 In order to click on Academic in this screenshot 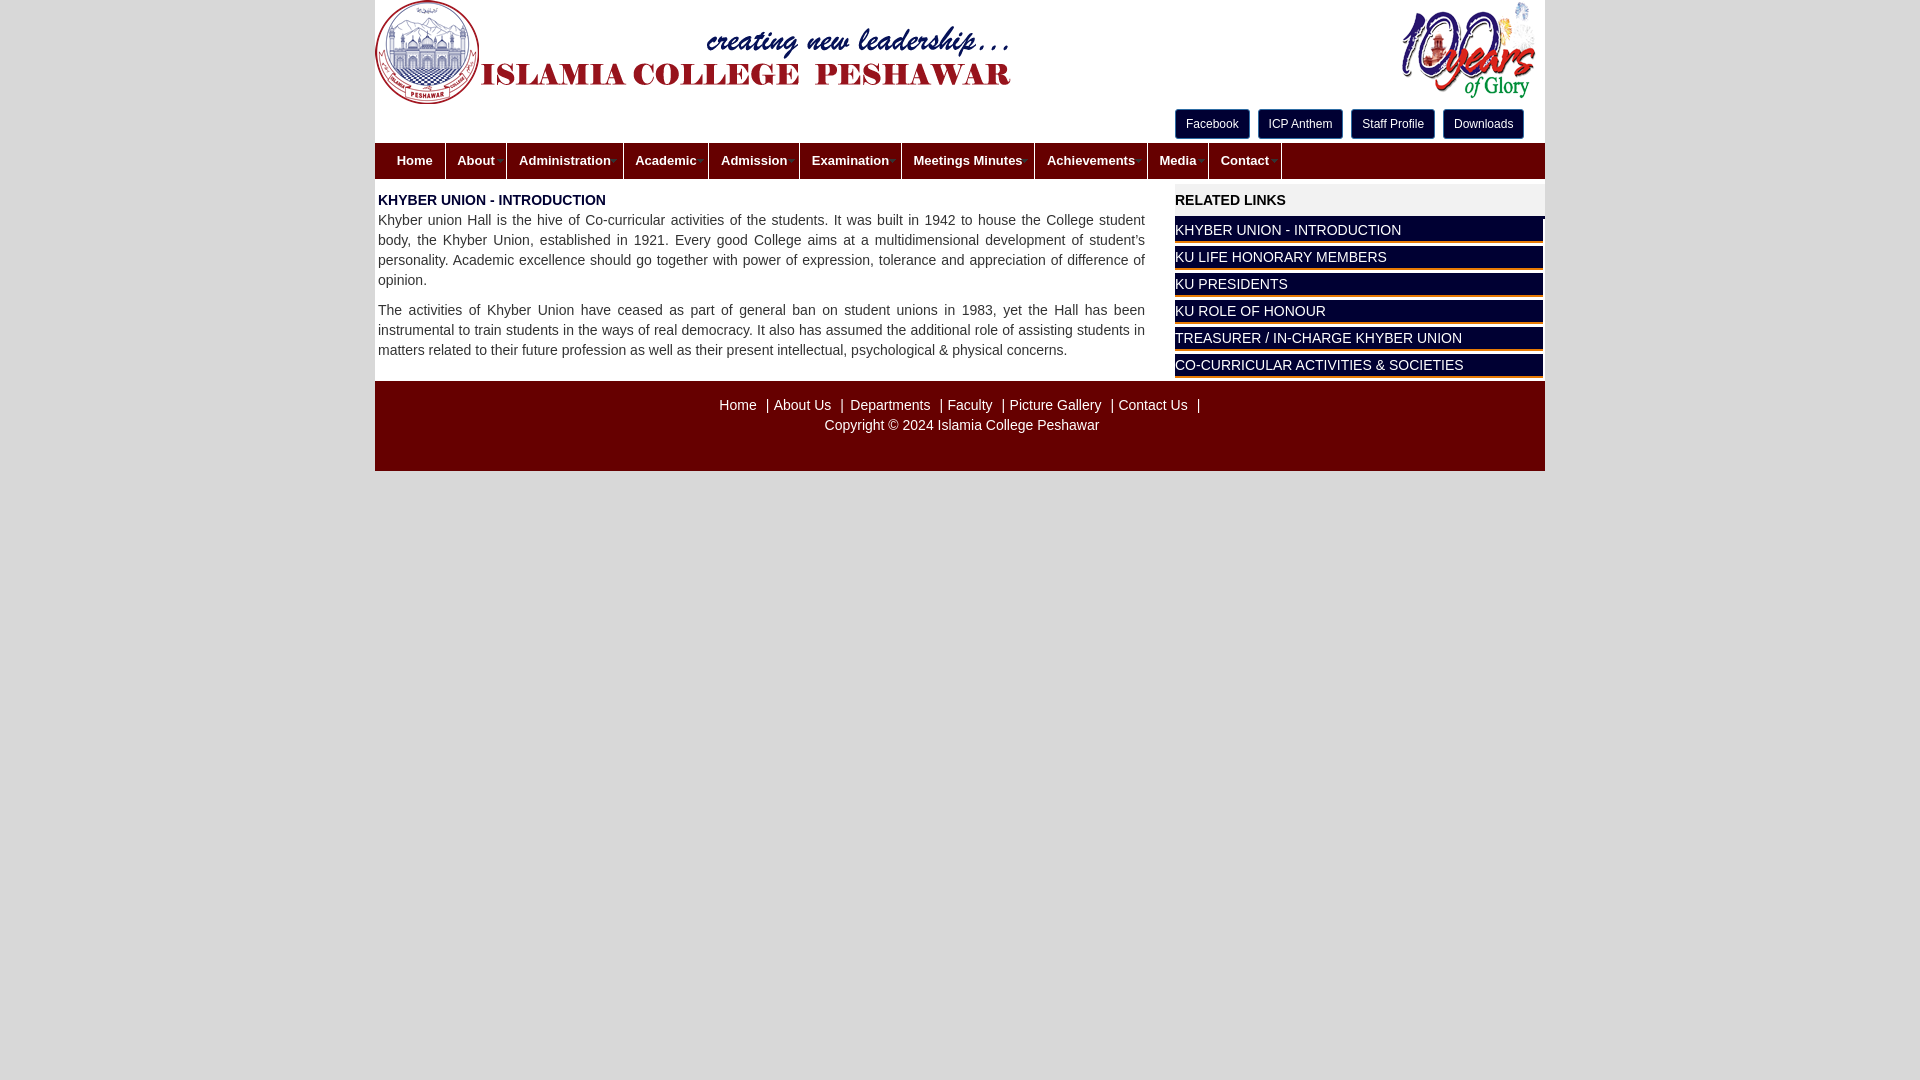, I will do `click(666, 160)`.